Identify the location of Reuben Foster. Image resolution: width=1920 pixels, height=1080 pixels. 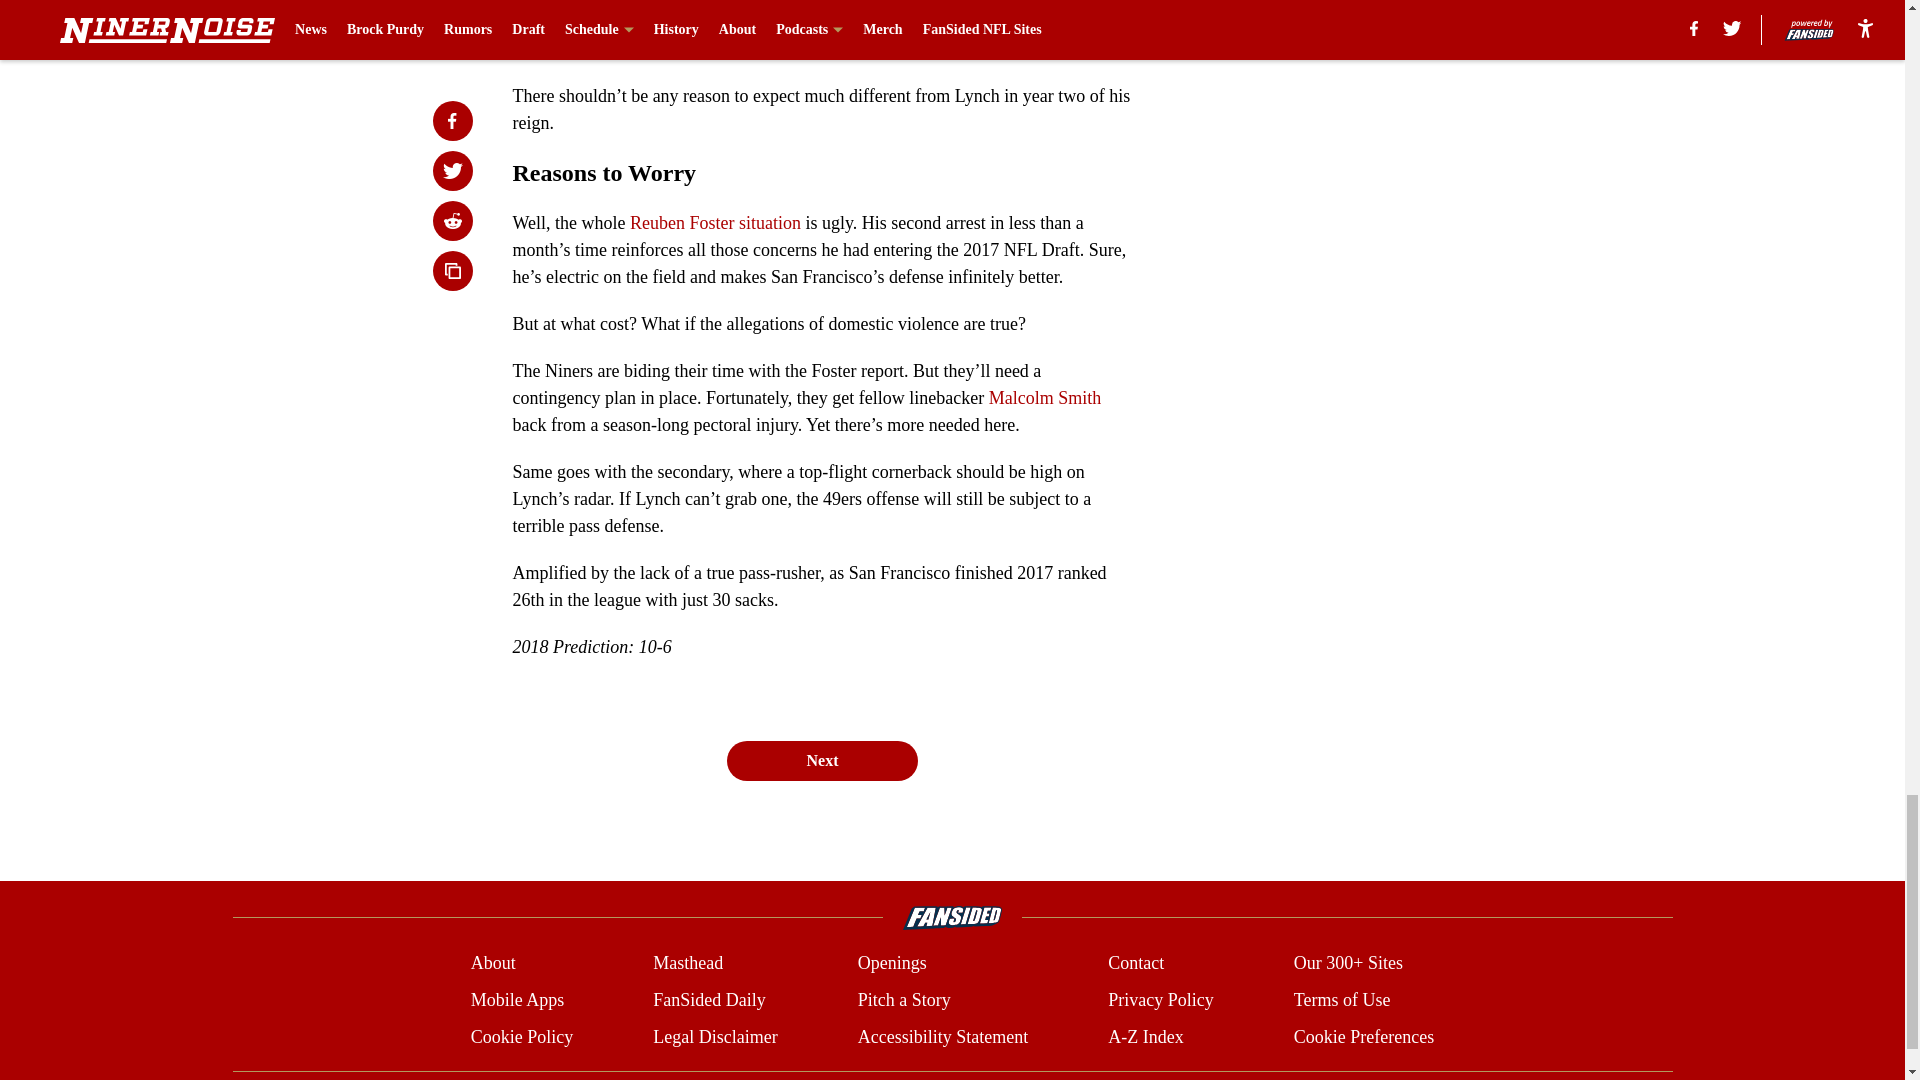
(681, 222).